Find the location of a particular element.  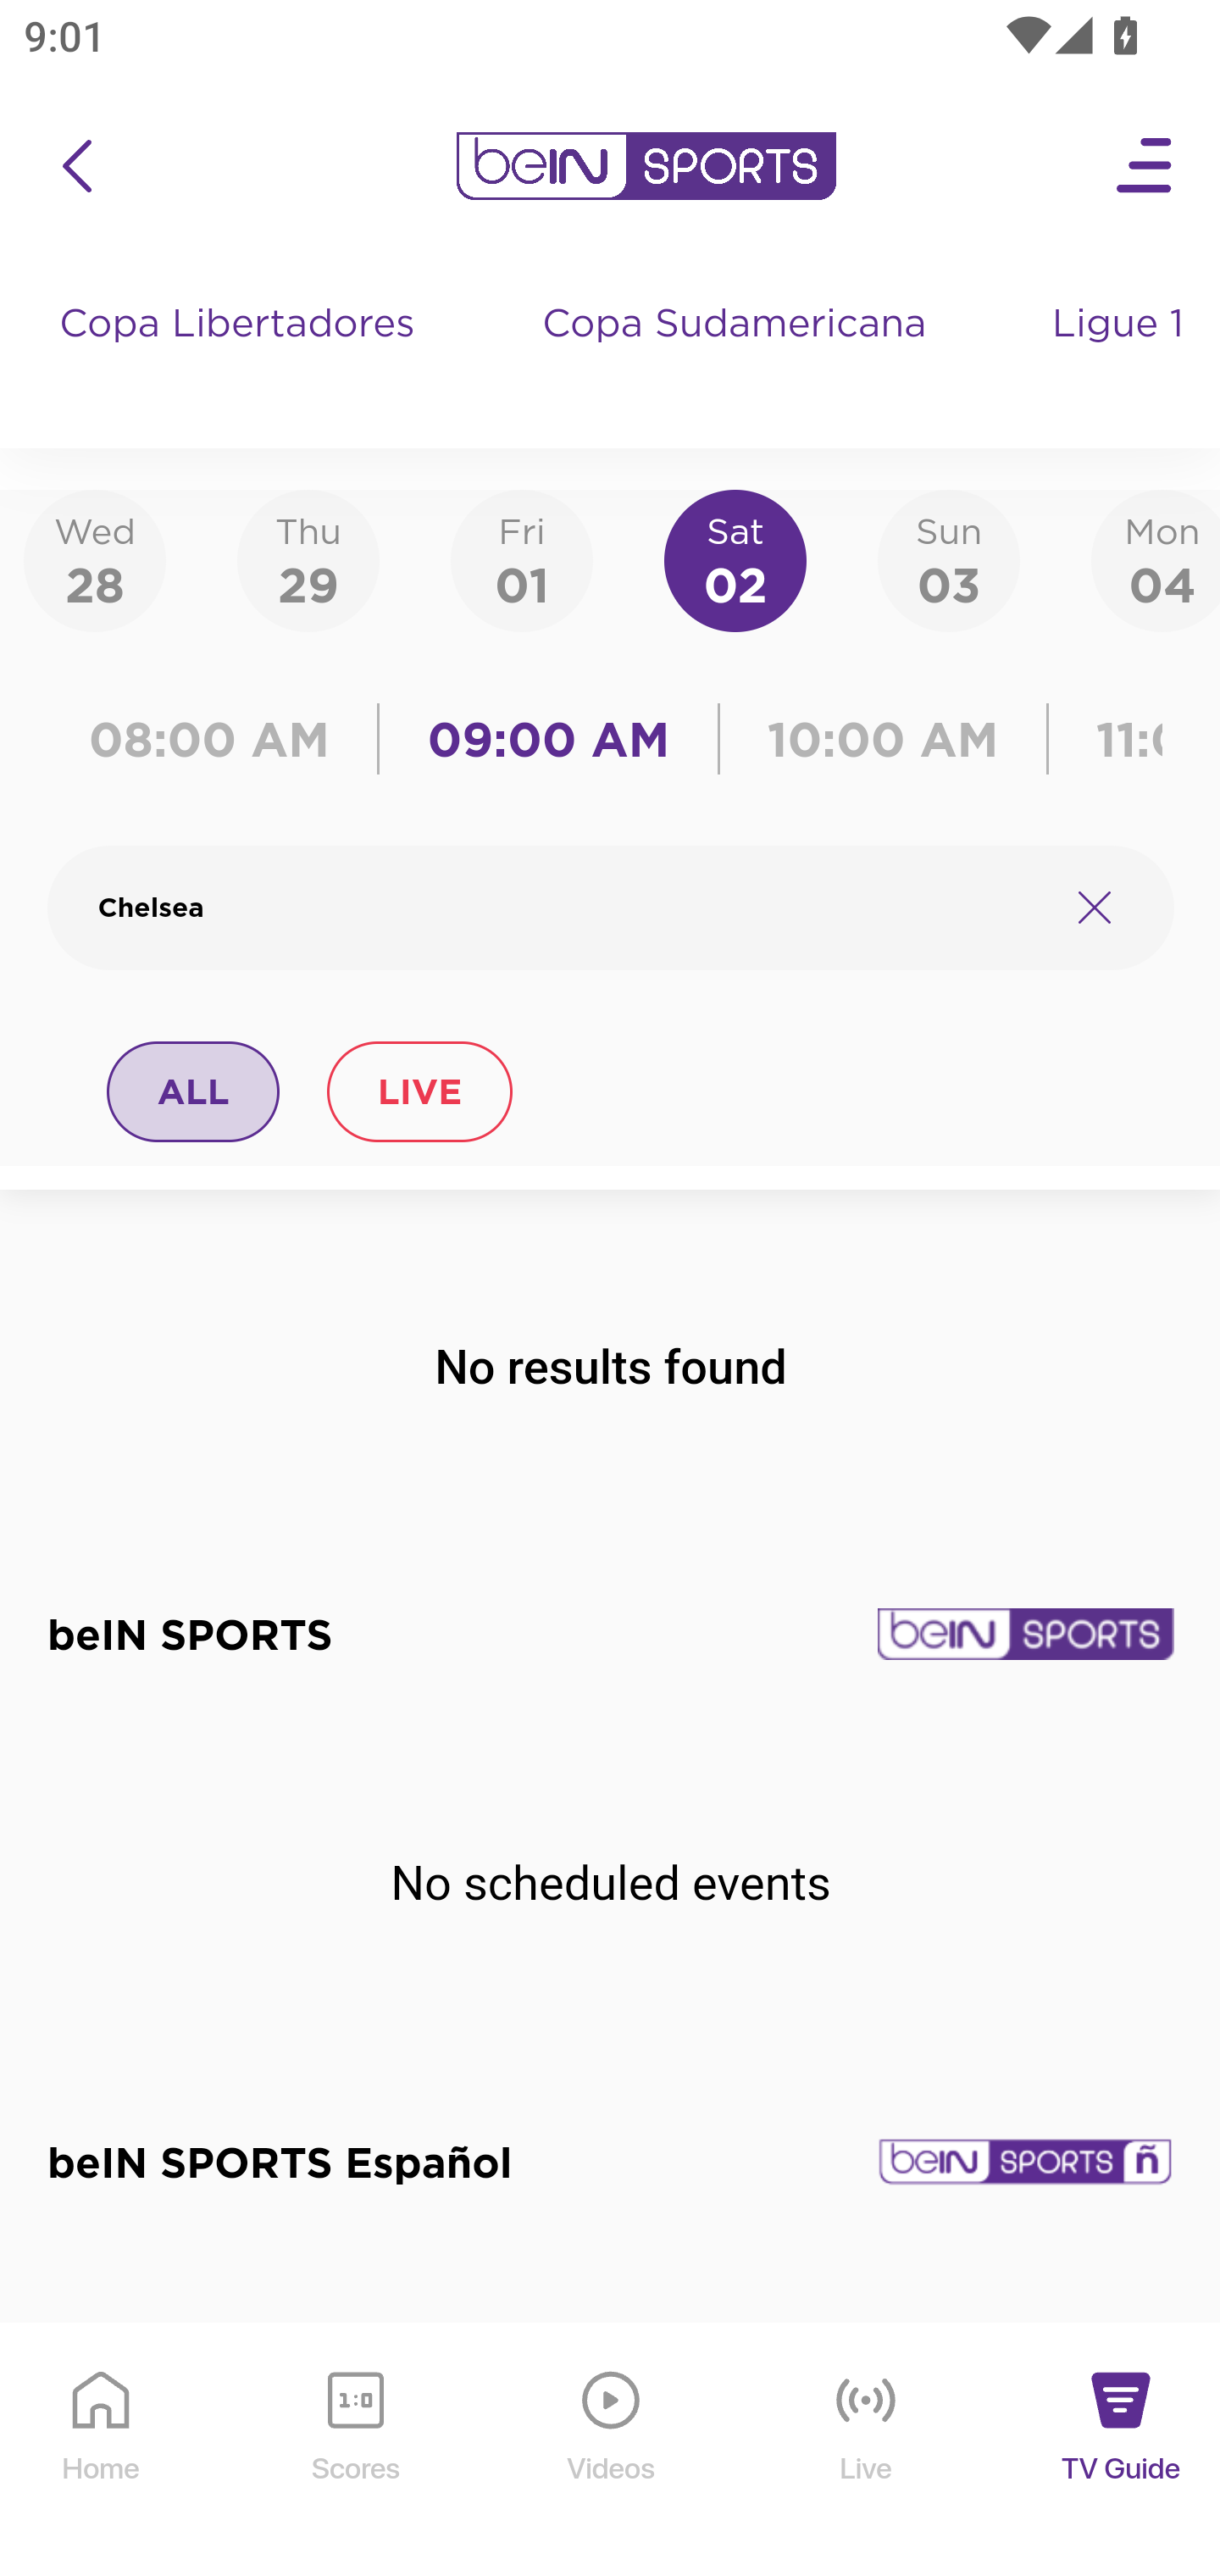

Scores Scores Icon Scores is located at coordinates (355, 2451).